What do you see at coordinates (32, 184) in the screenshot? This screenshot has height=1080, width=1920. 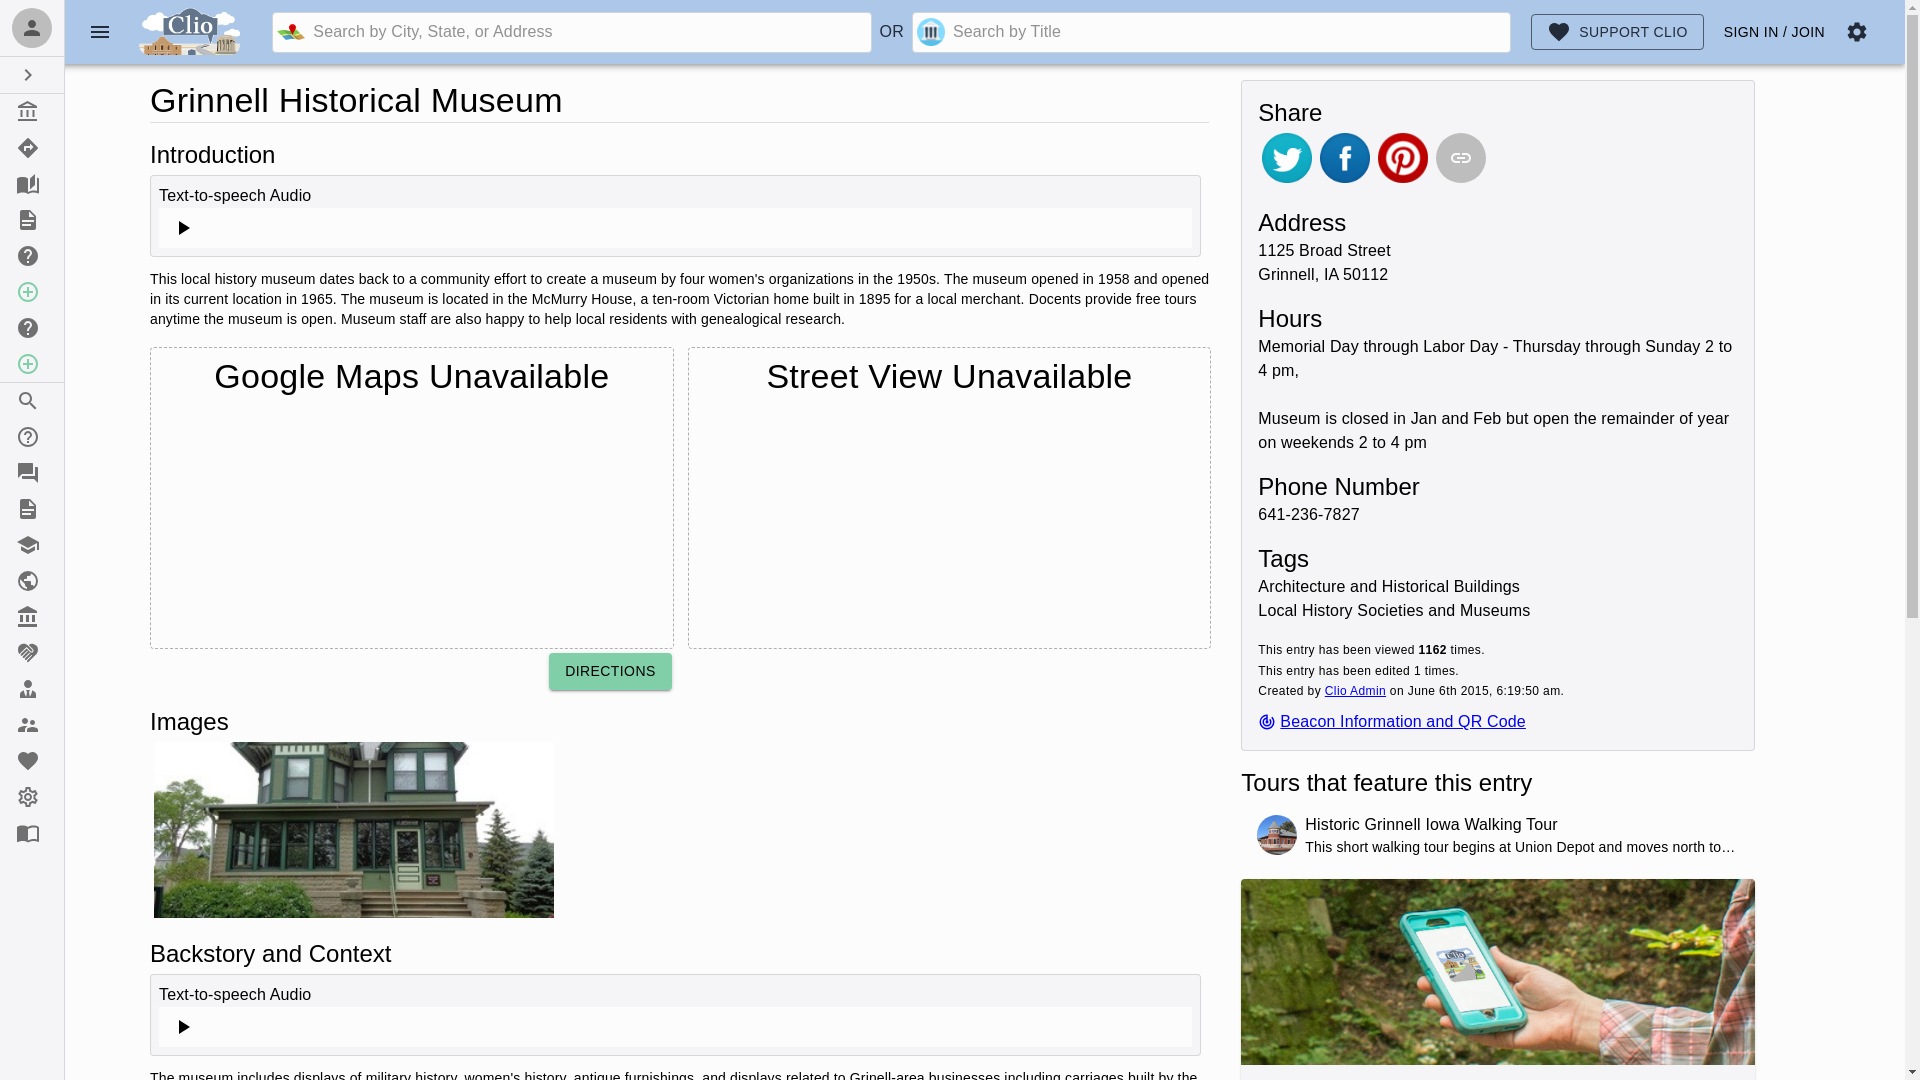 I see `Explore By Topic` at bounding box center [32, 184].